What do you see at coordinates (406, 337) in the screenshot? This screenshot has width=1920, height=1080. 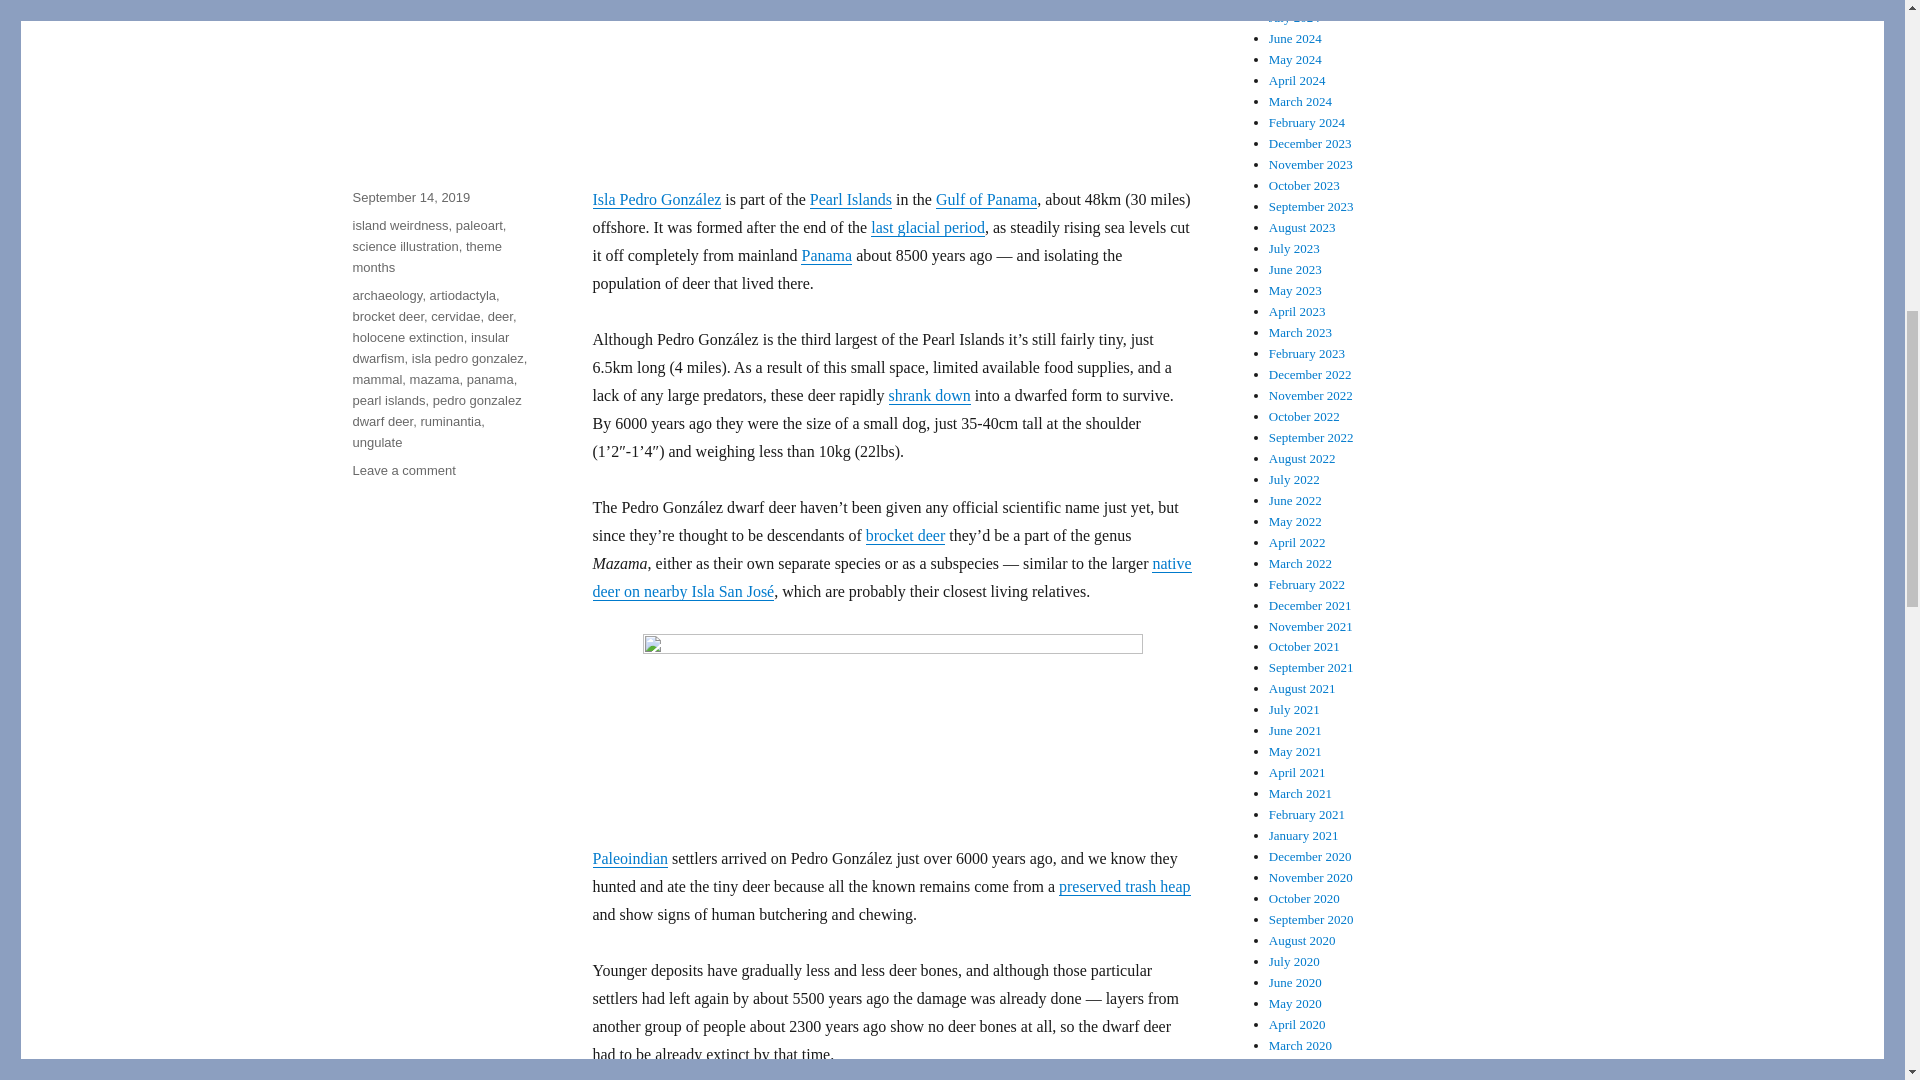 I see `holocene extinction` at bounding box center [406, 337].